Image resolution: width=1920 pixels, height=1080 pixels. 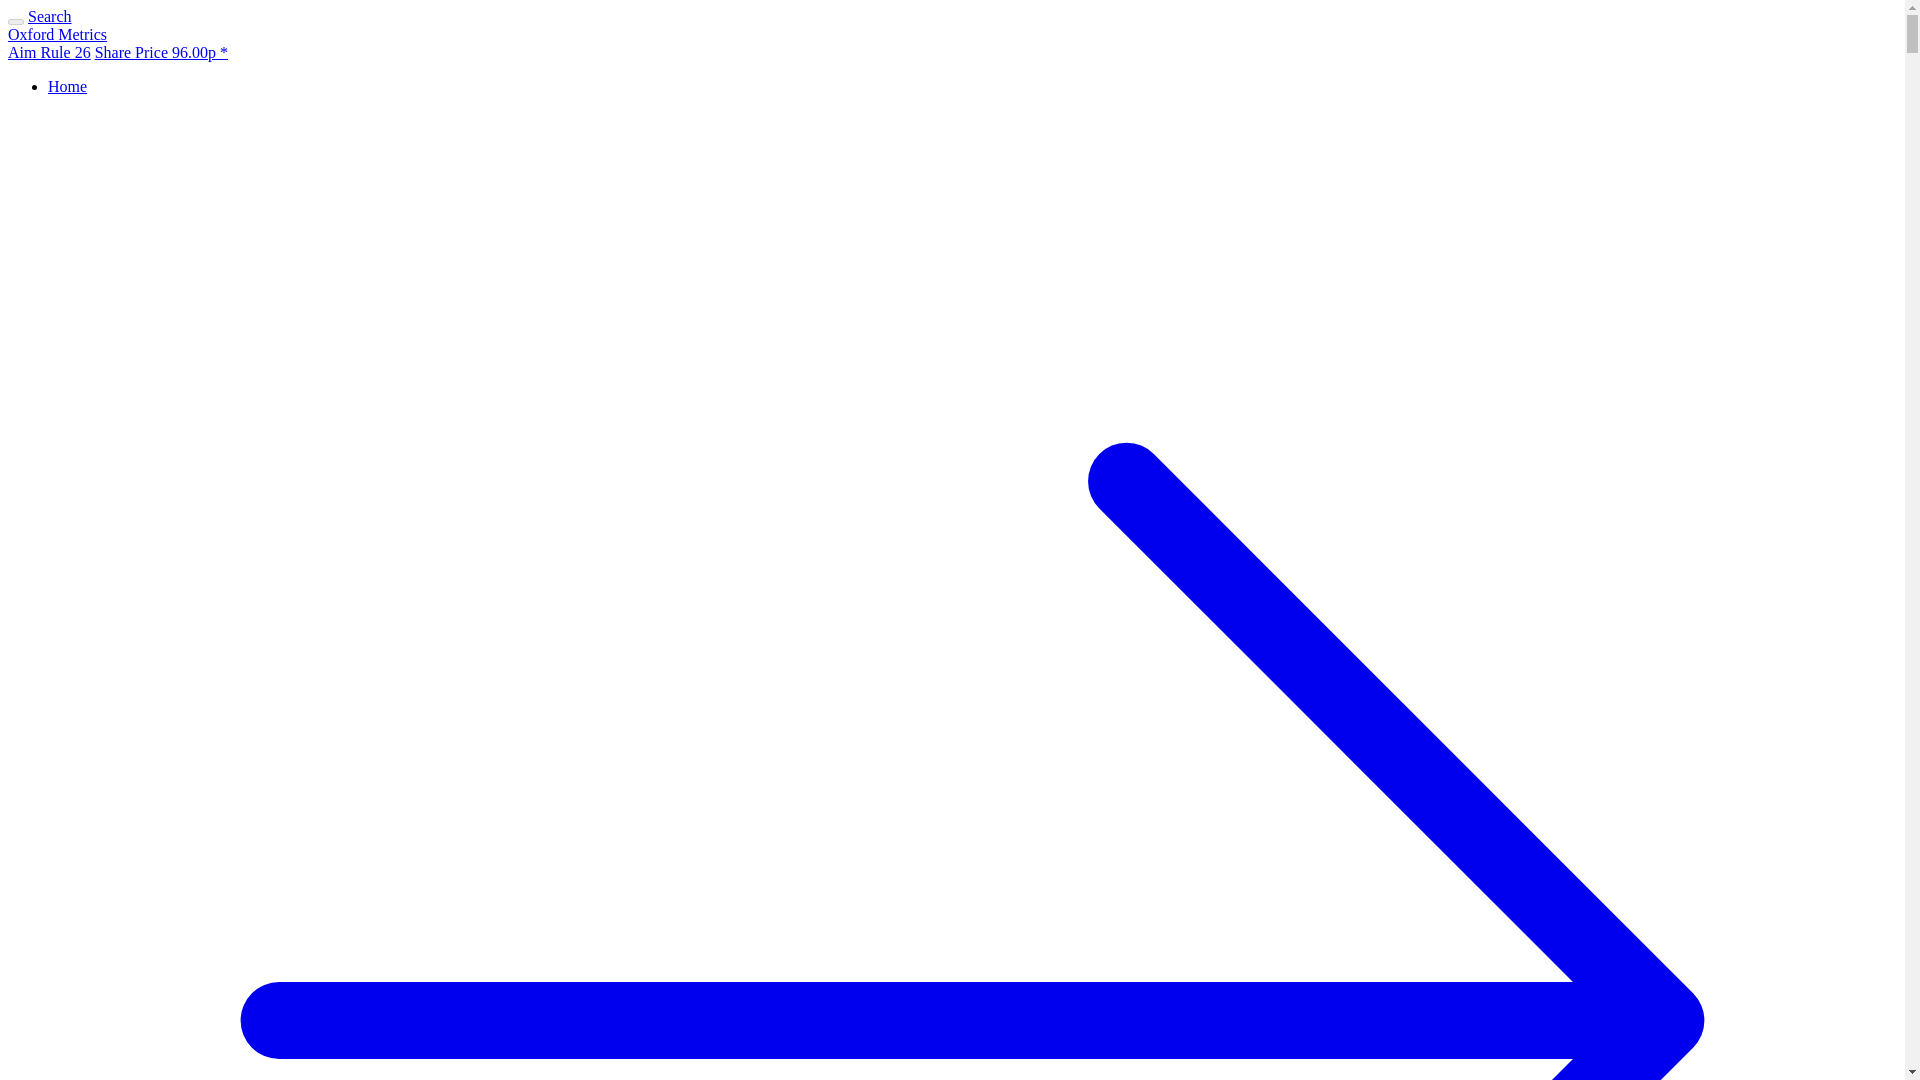 What do you see at coordinates (48, 52) in the screenshot?
I see `Aim Rule 26` at bounding box center [48, 52].